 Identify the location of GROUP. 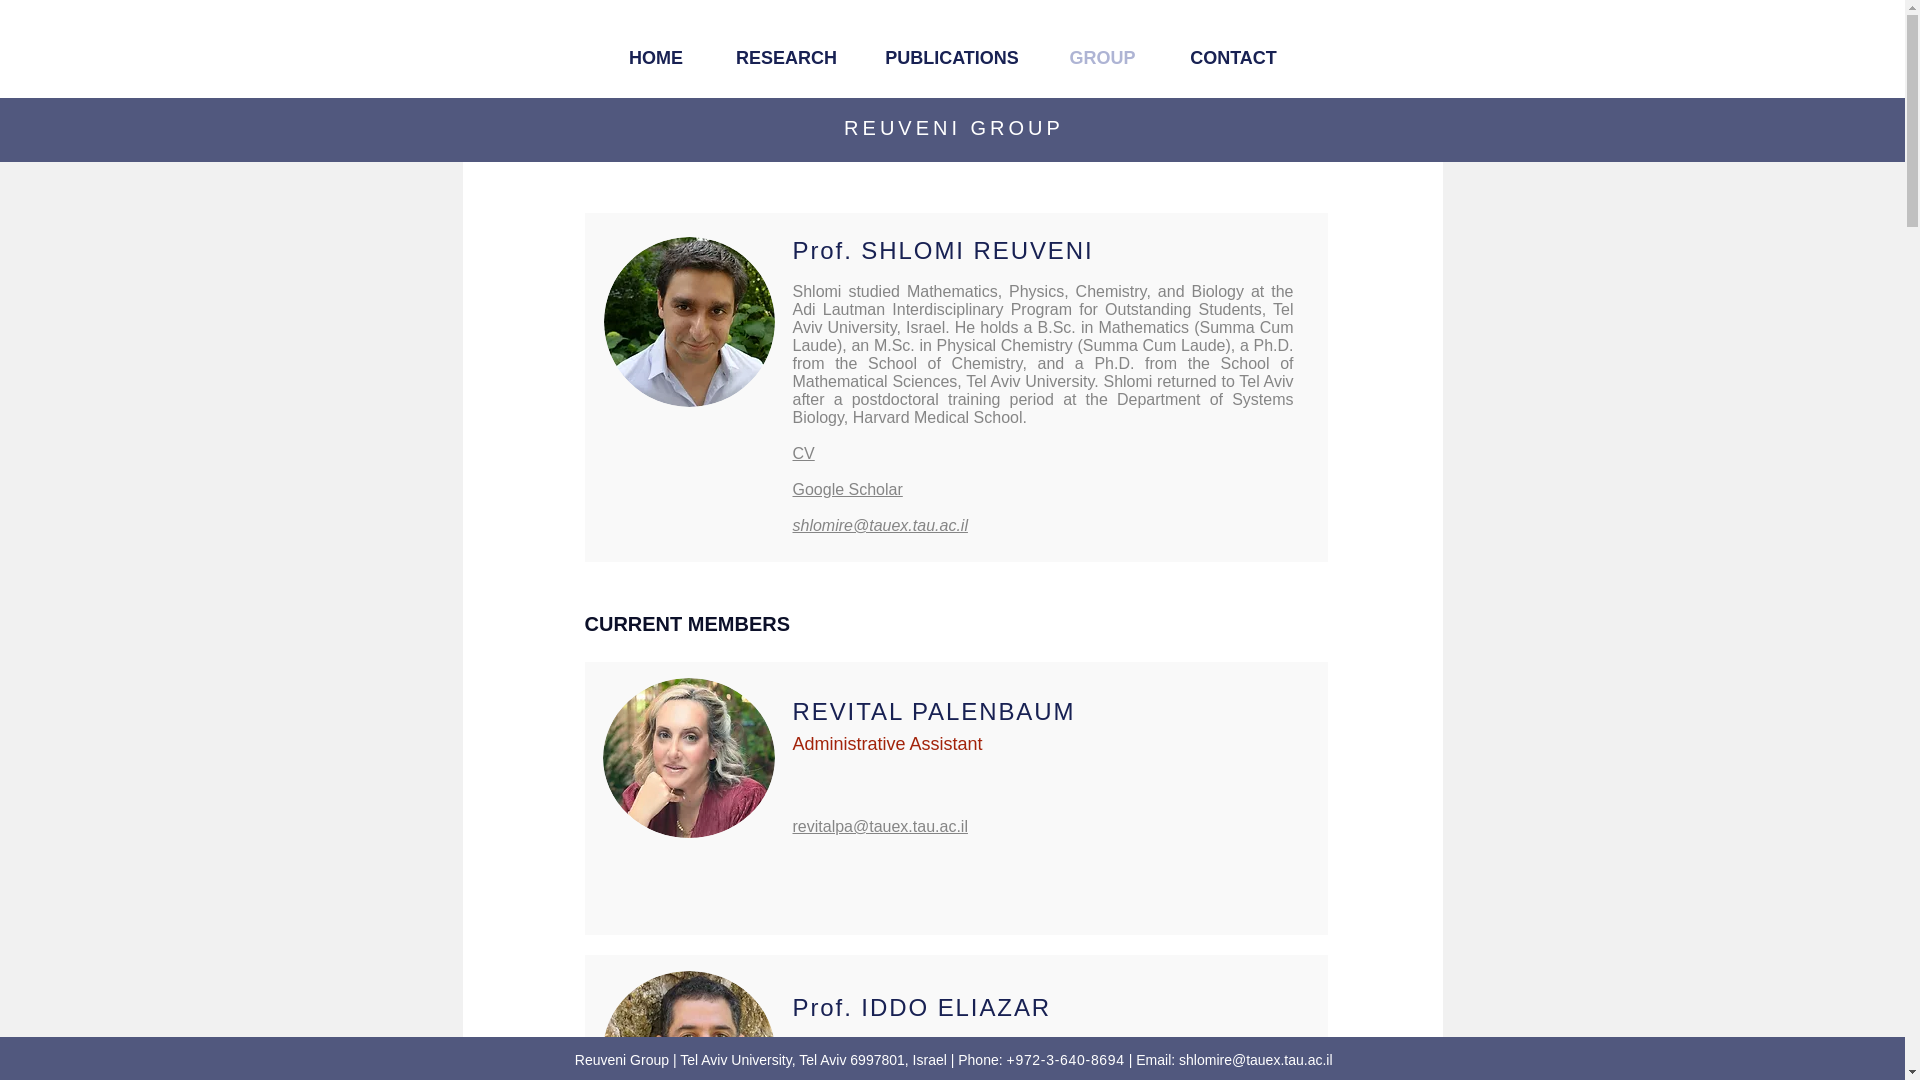
(1102, 58).